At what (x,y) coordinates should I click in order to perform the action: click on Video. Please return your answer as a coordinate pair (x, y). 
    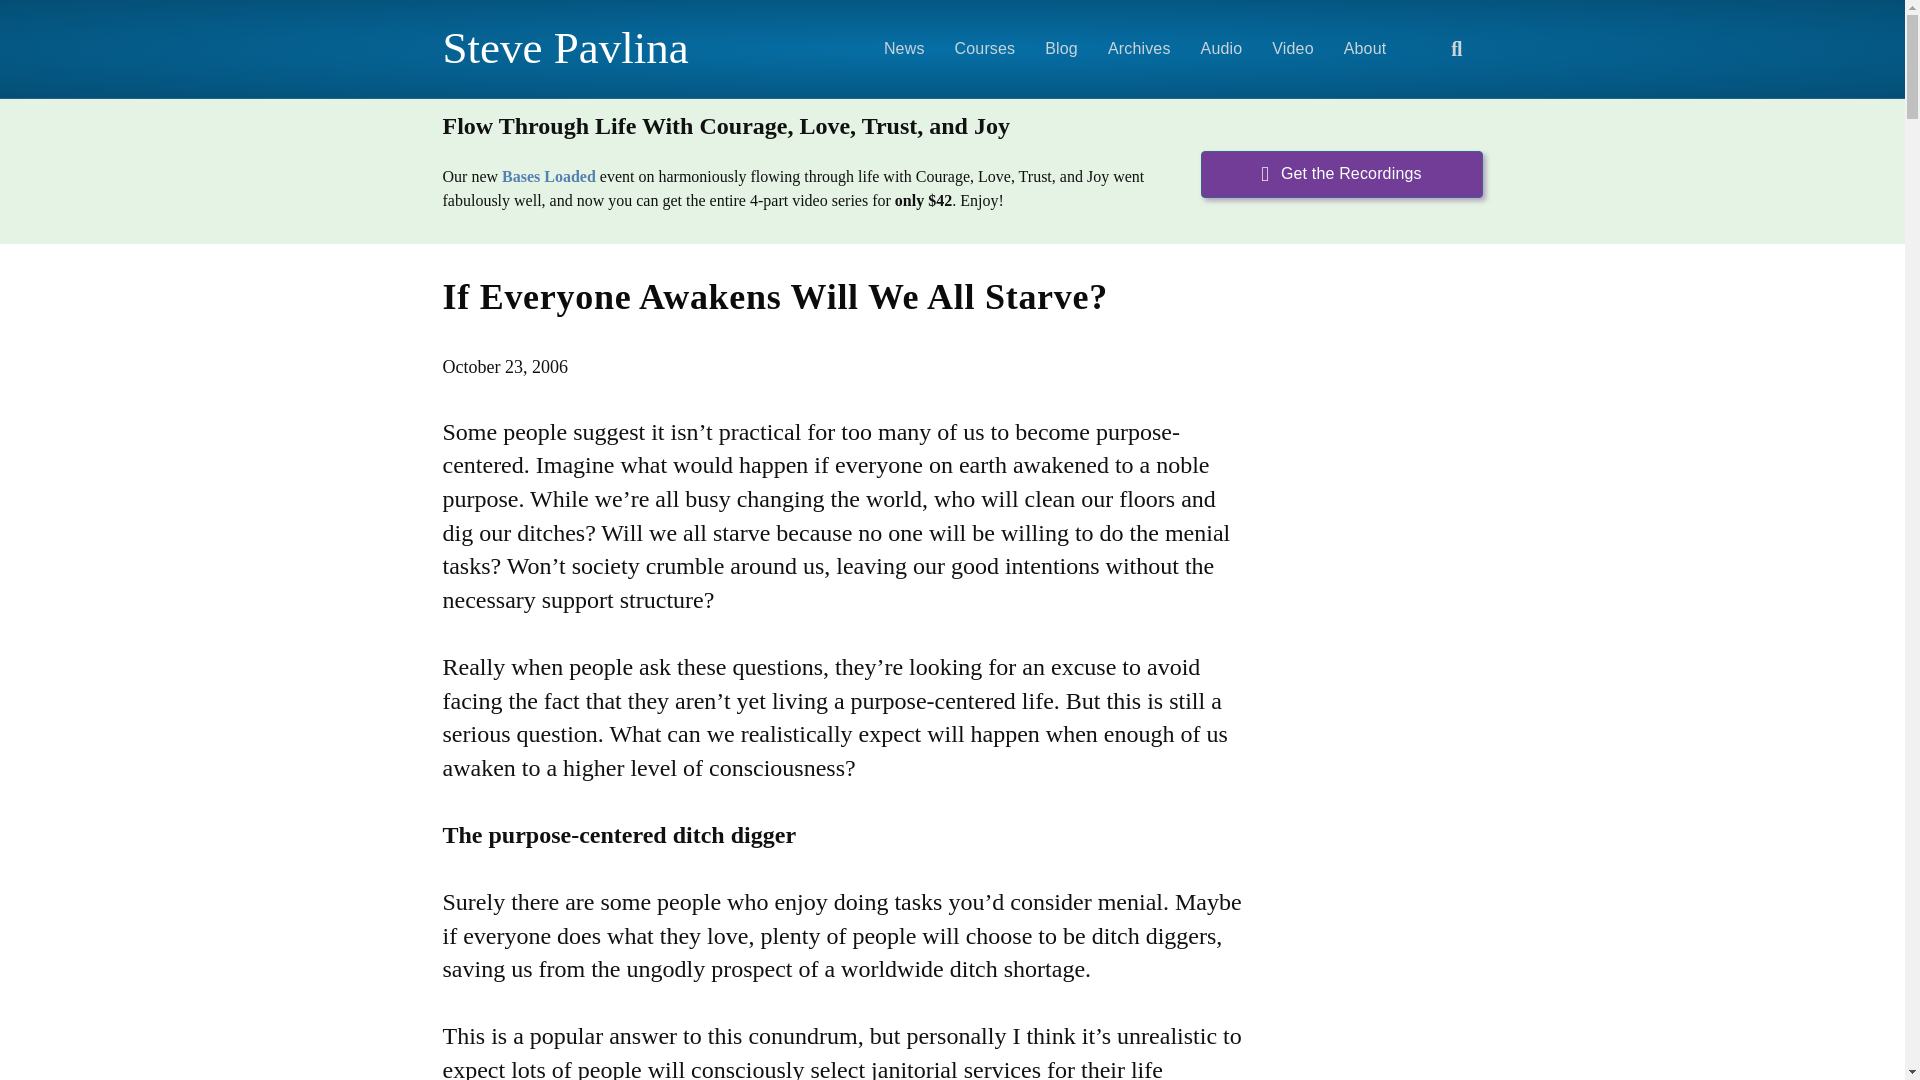
    Looking at the image, I should click on (1292, 48).